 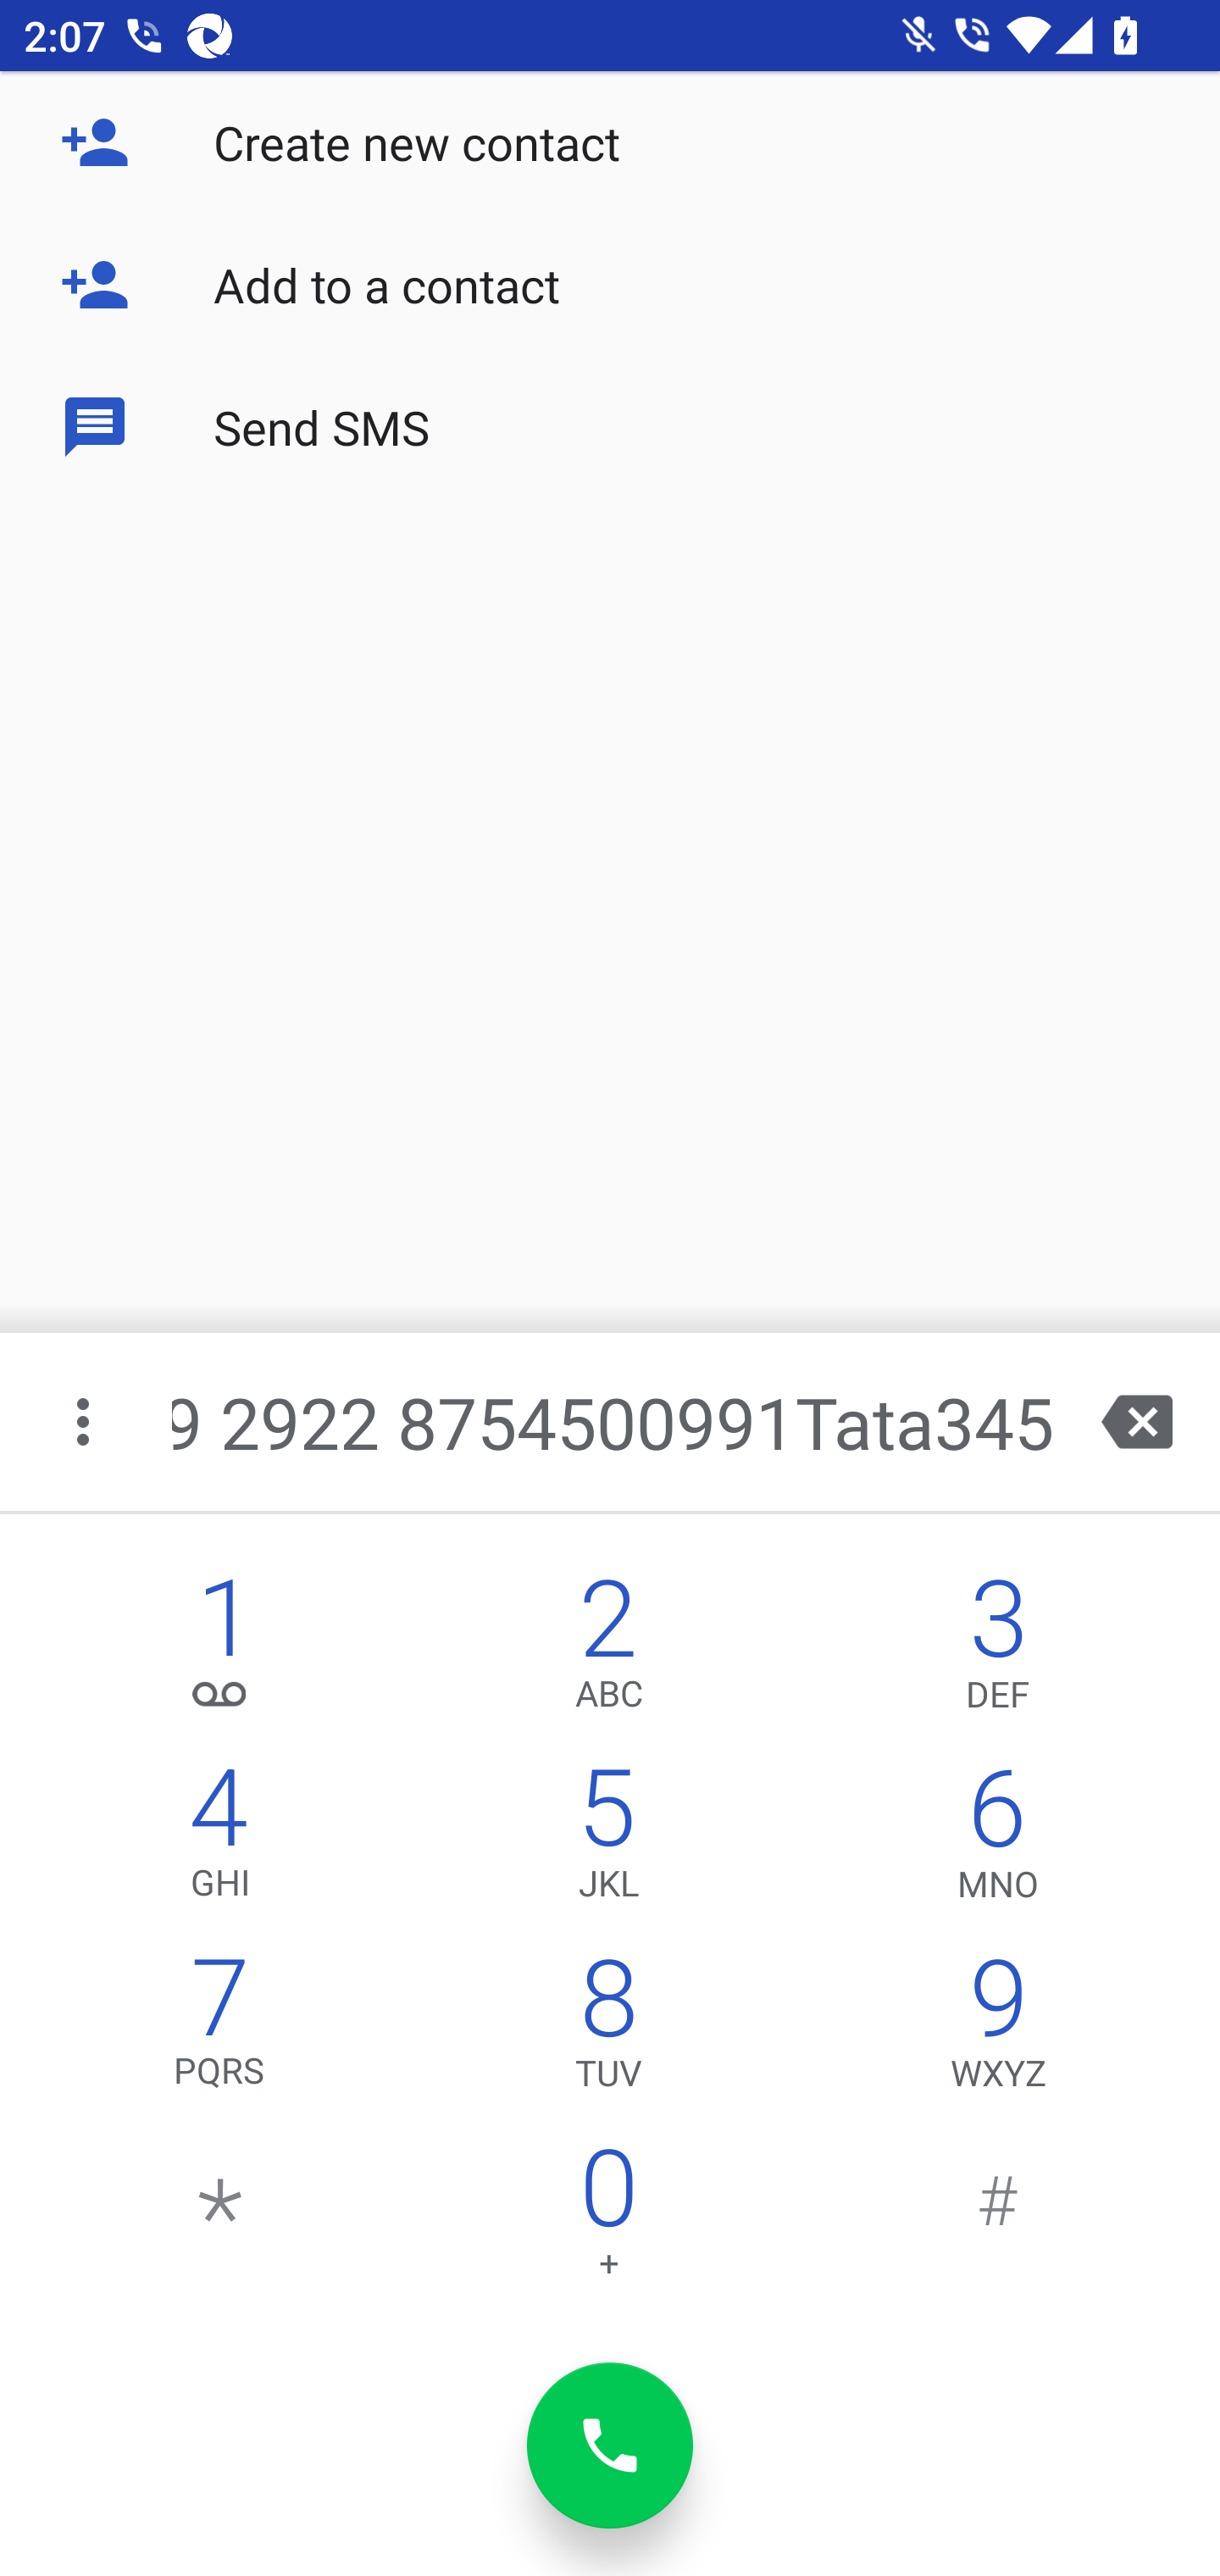 I want to click on 0 0 +, so click(x=608, y=2220).